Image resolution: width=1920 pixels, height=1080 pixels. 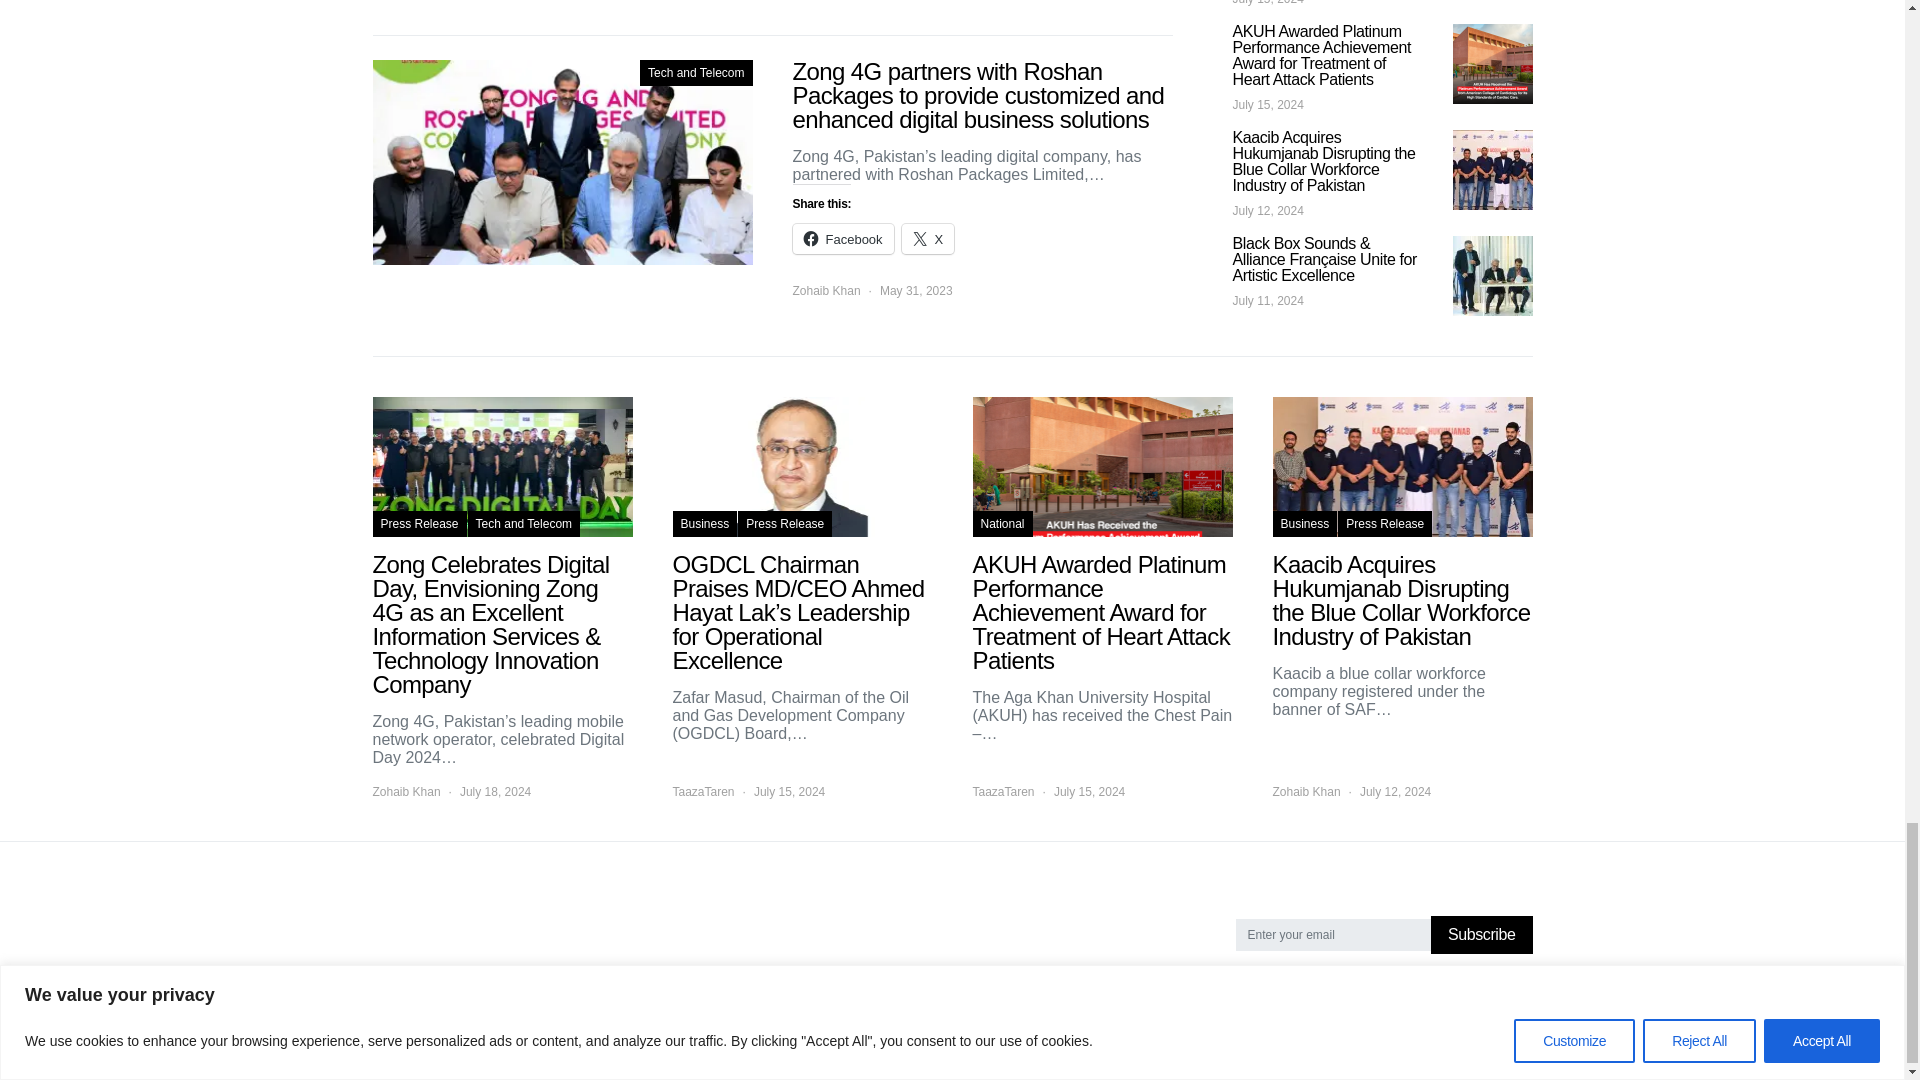 What do you see at coordinates (702, 792) in the screenshot?
I see `View all posts by TaazaTaren` at bounding box center [702, 792].